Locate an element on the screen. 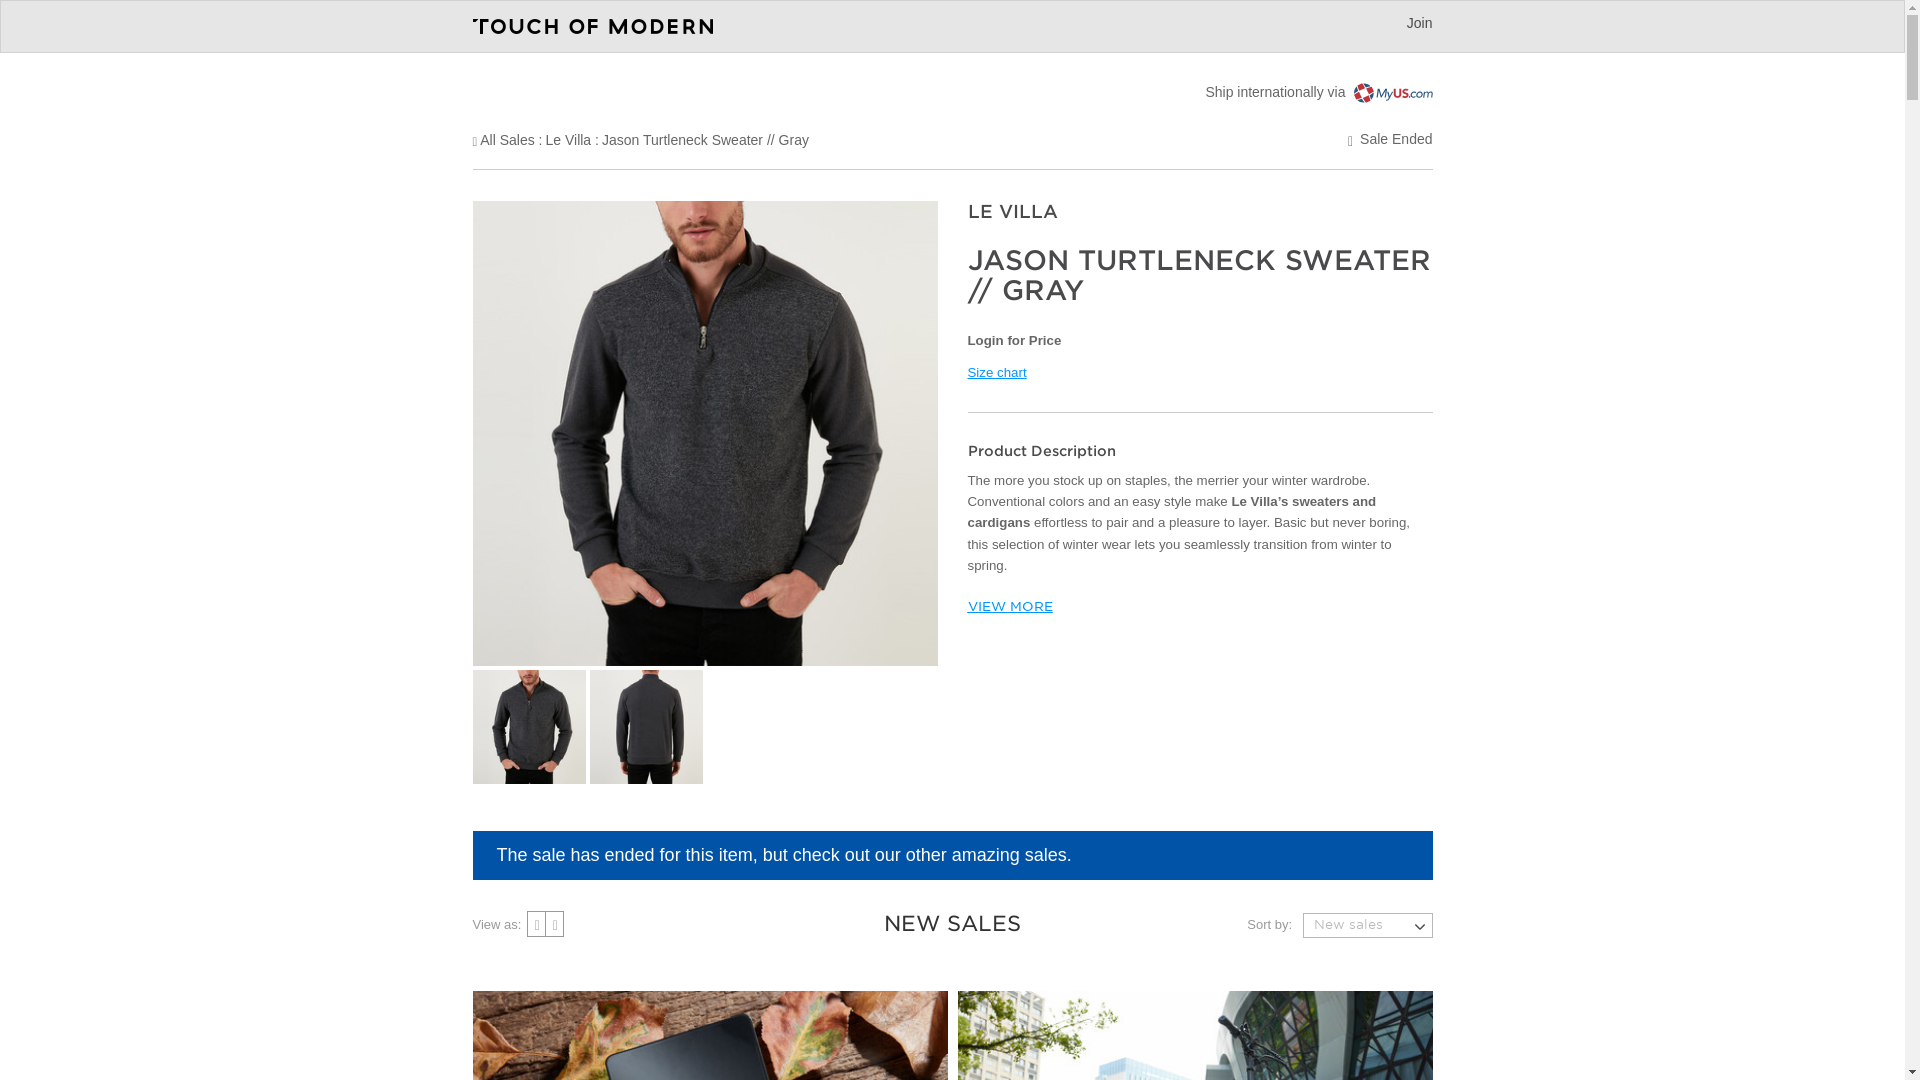 Image resolution: width=1920 pixels, height=1080 pixels. Ship internationally via is located at coordinates (1318, 92).